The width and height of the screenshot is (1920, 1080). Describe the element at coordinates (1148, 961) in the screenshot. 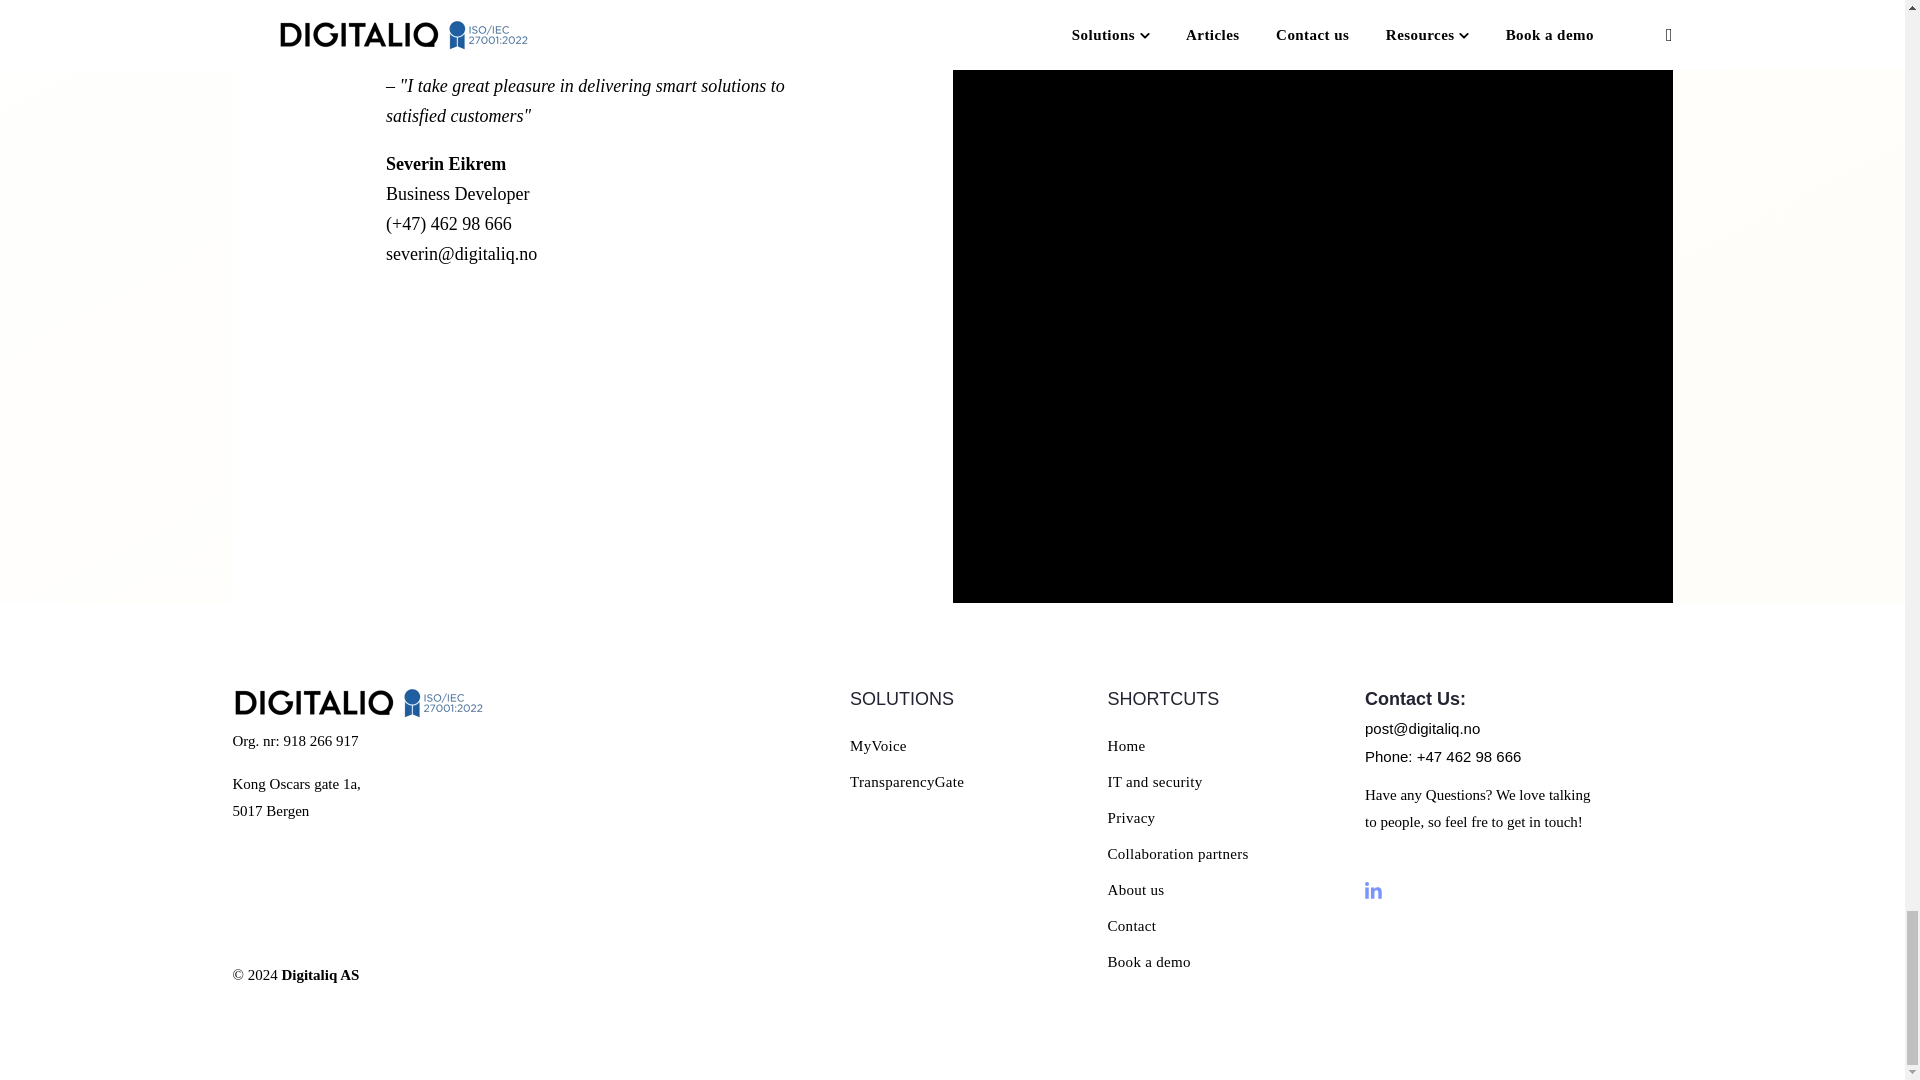

I see `Book a demo` at that location.